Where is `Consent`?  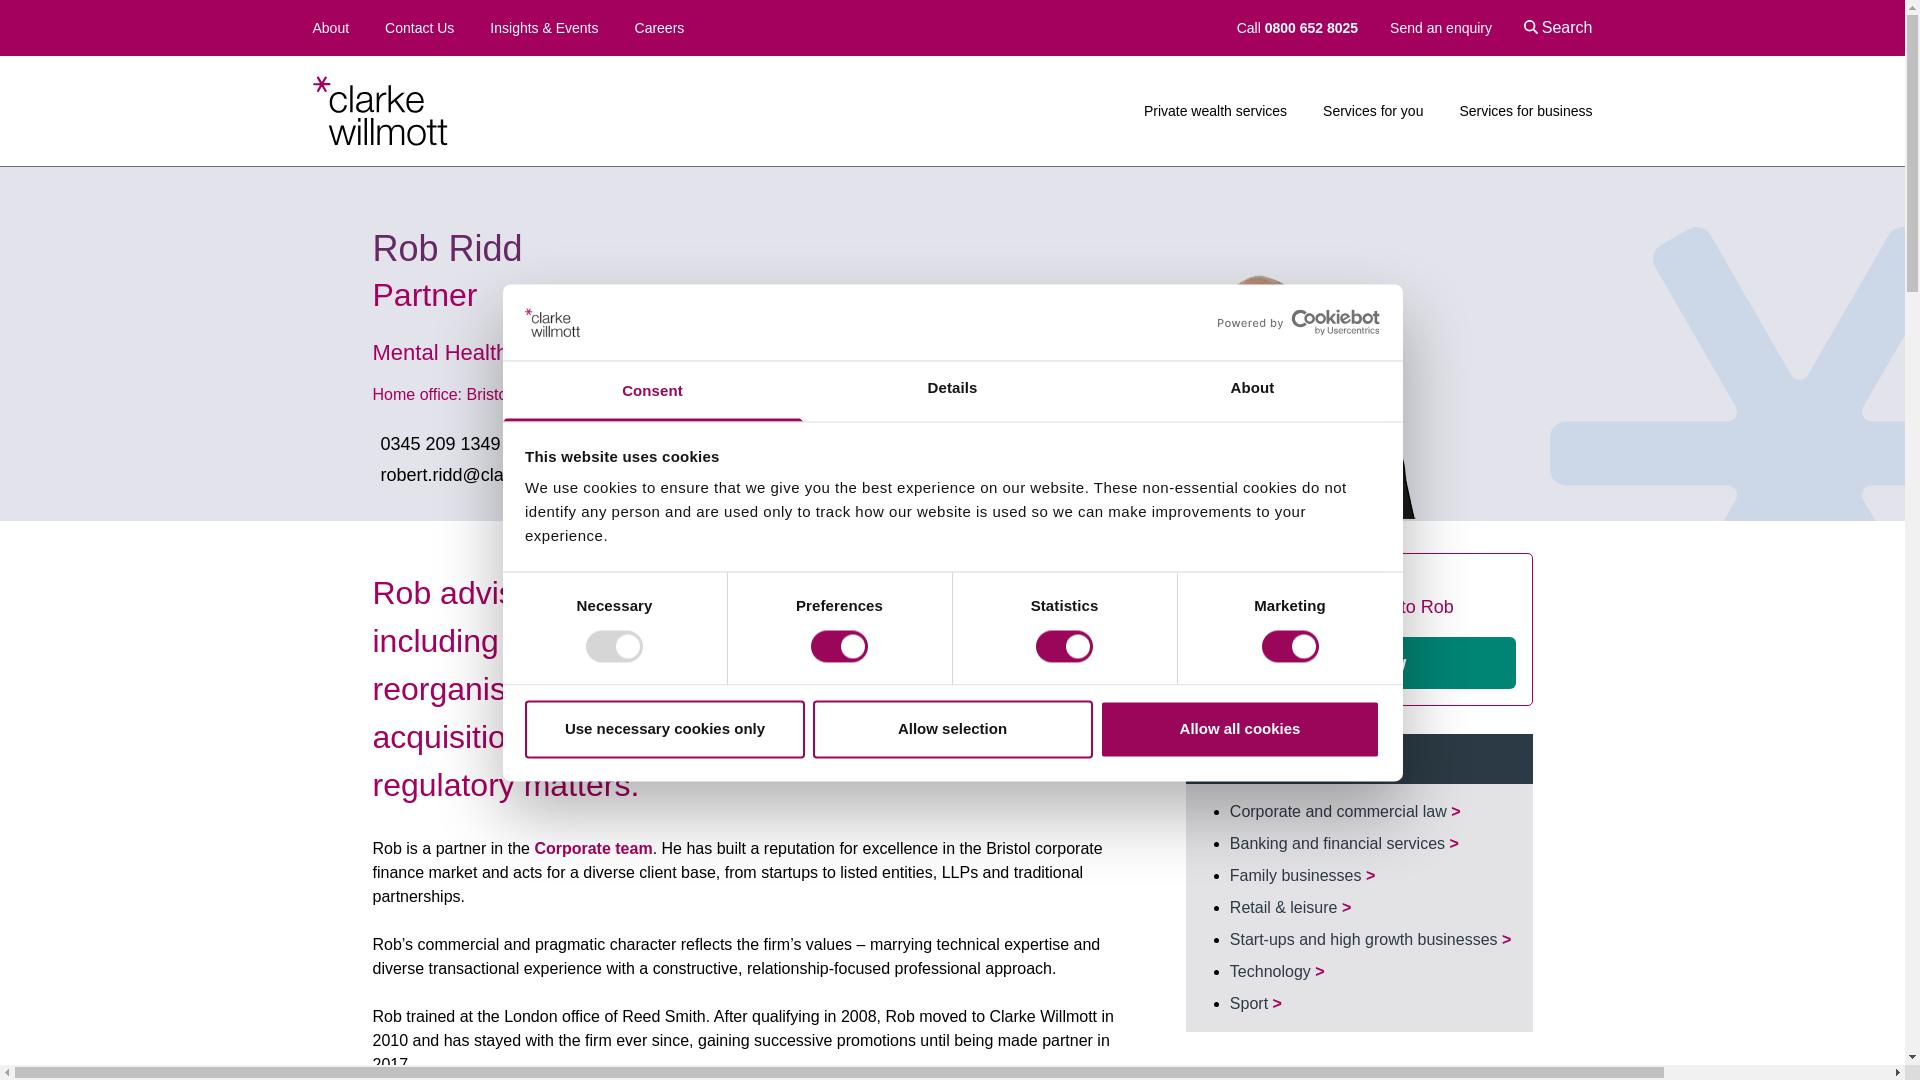 Consent is located at coordinates (652, 392).